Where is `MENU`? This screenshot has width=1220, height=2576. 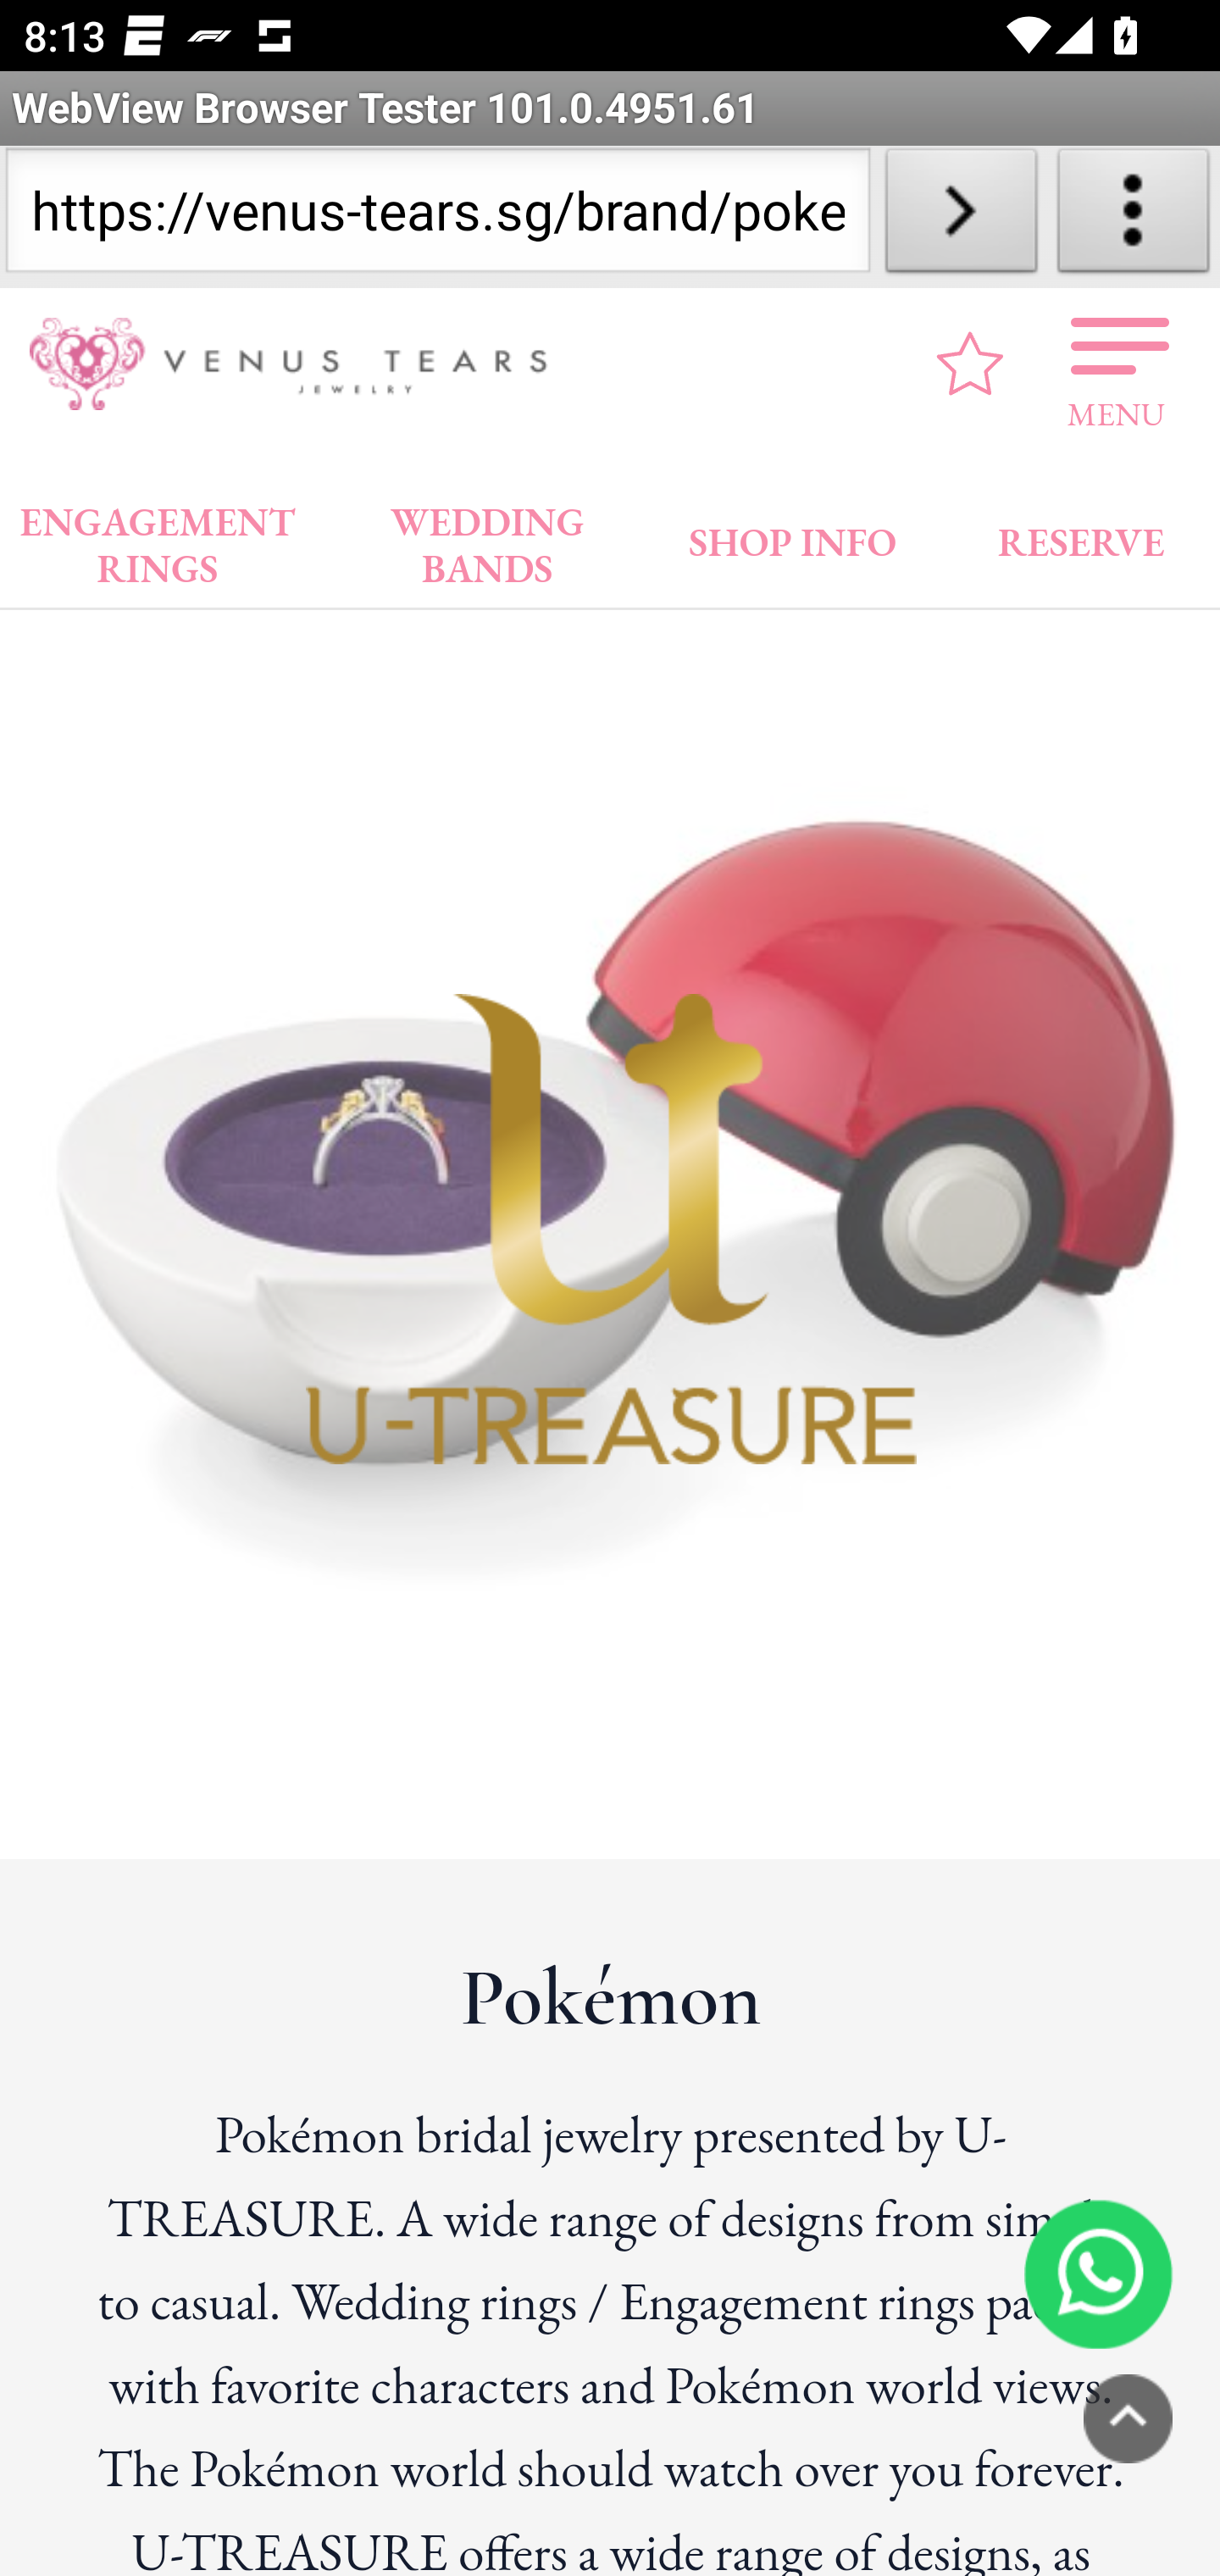 MENU is located at coordinates (1117, 363).